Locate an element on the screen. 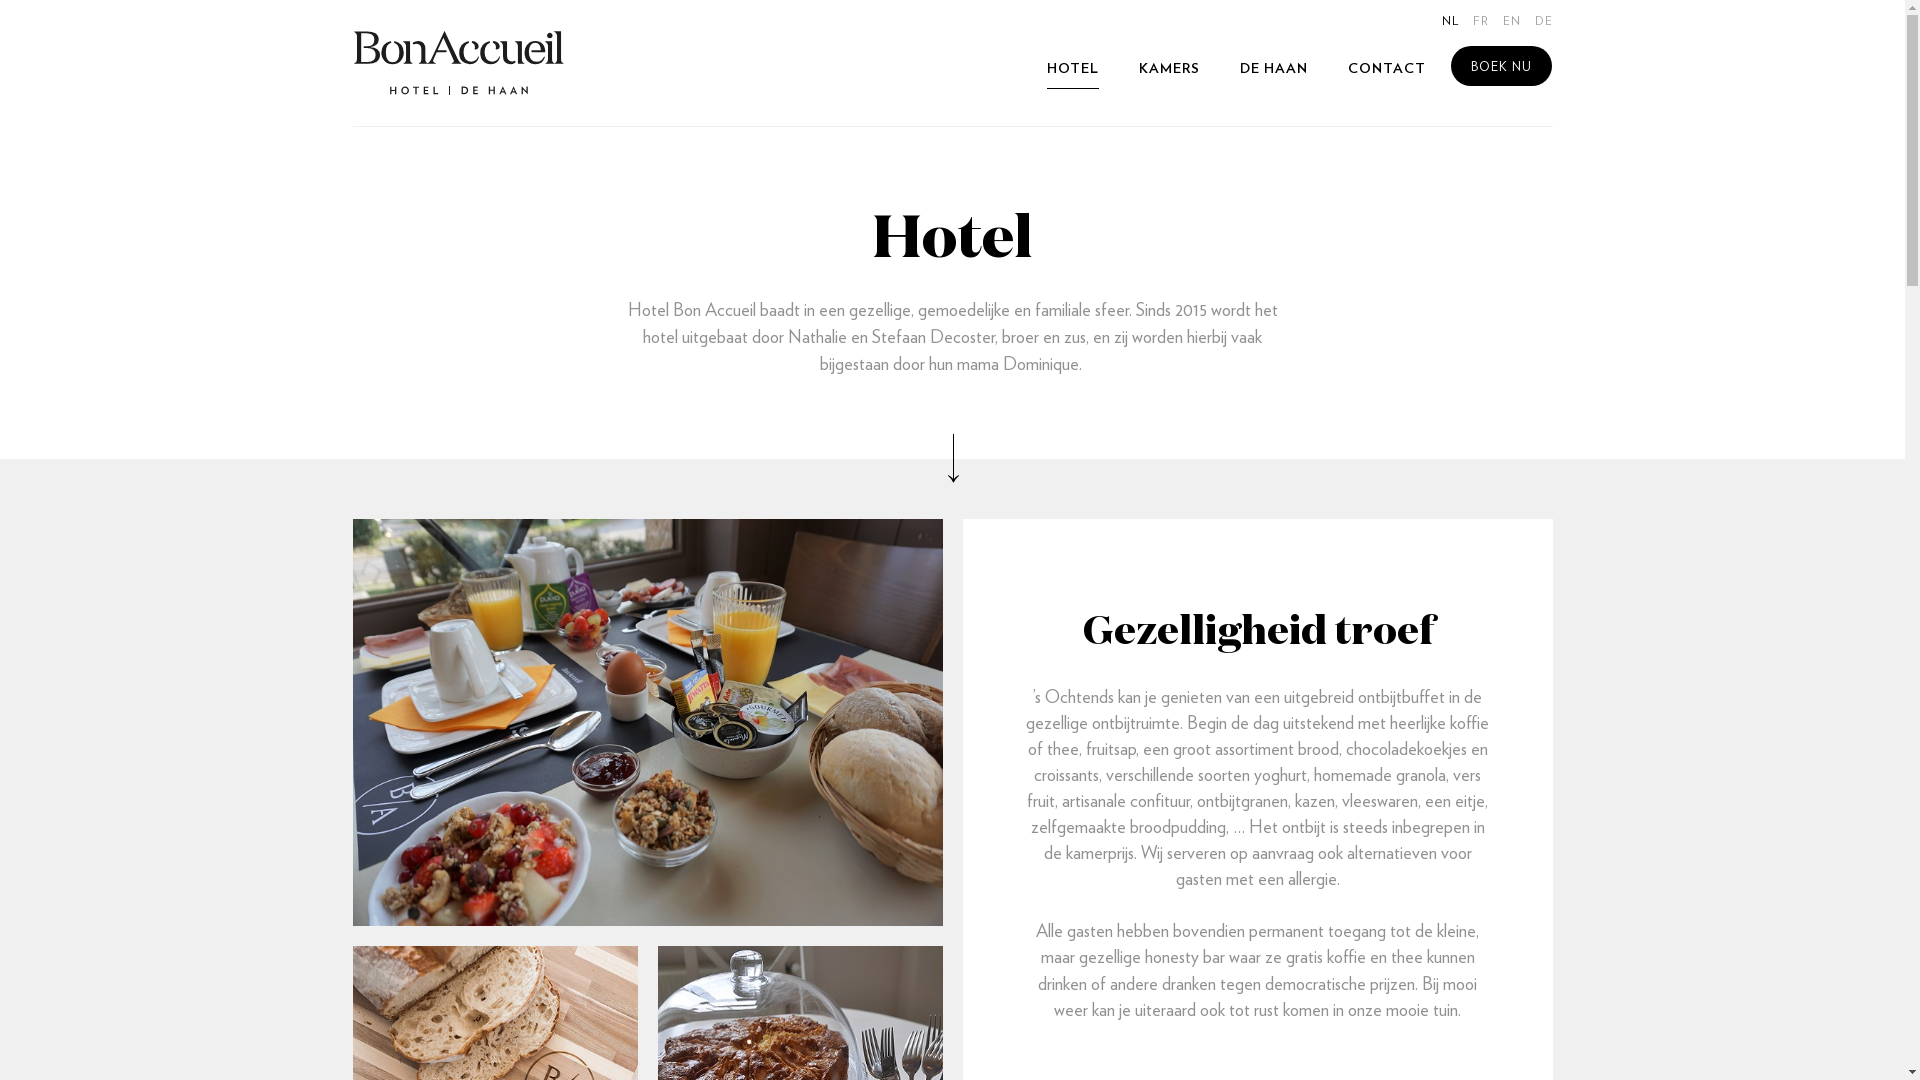  CONTACT is located at coordinates (1387, 70).